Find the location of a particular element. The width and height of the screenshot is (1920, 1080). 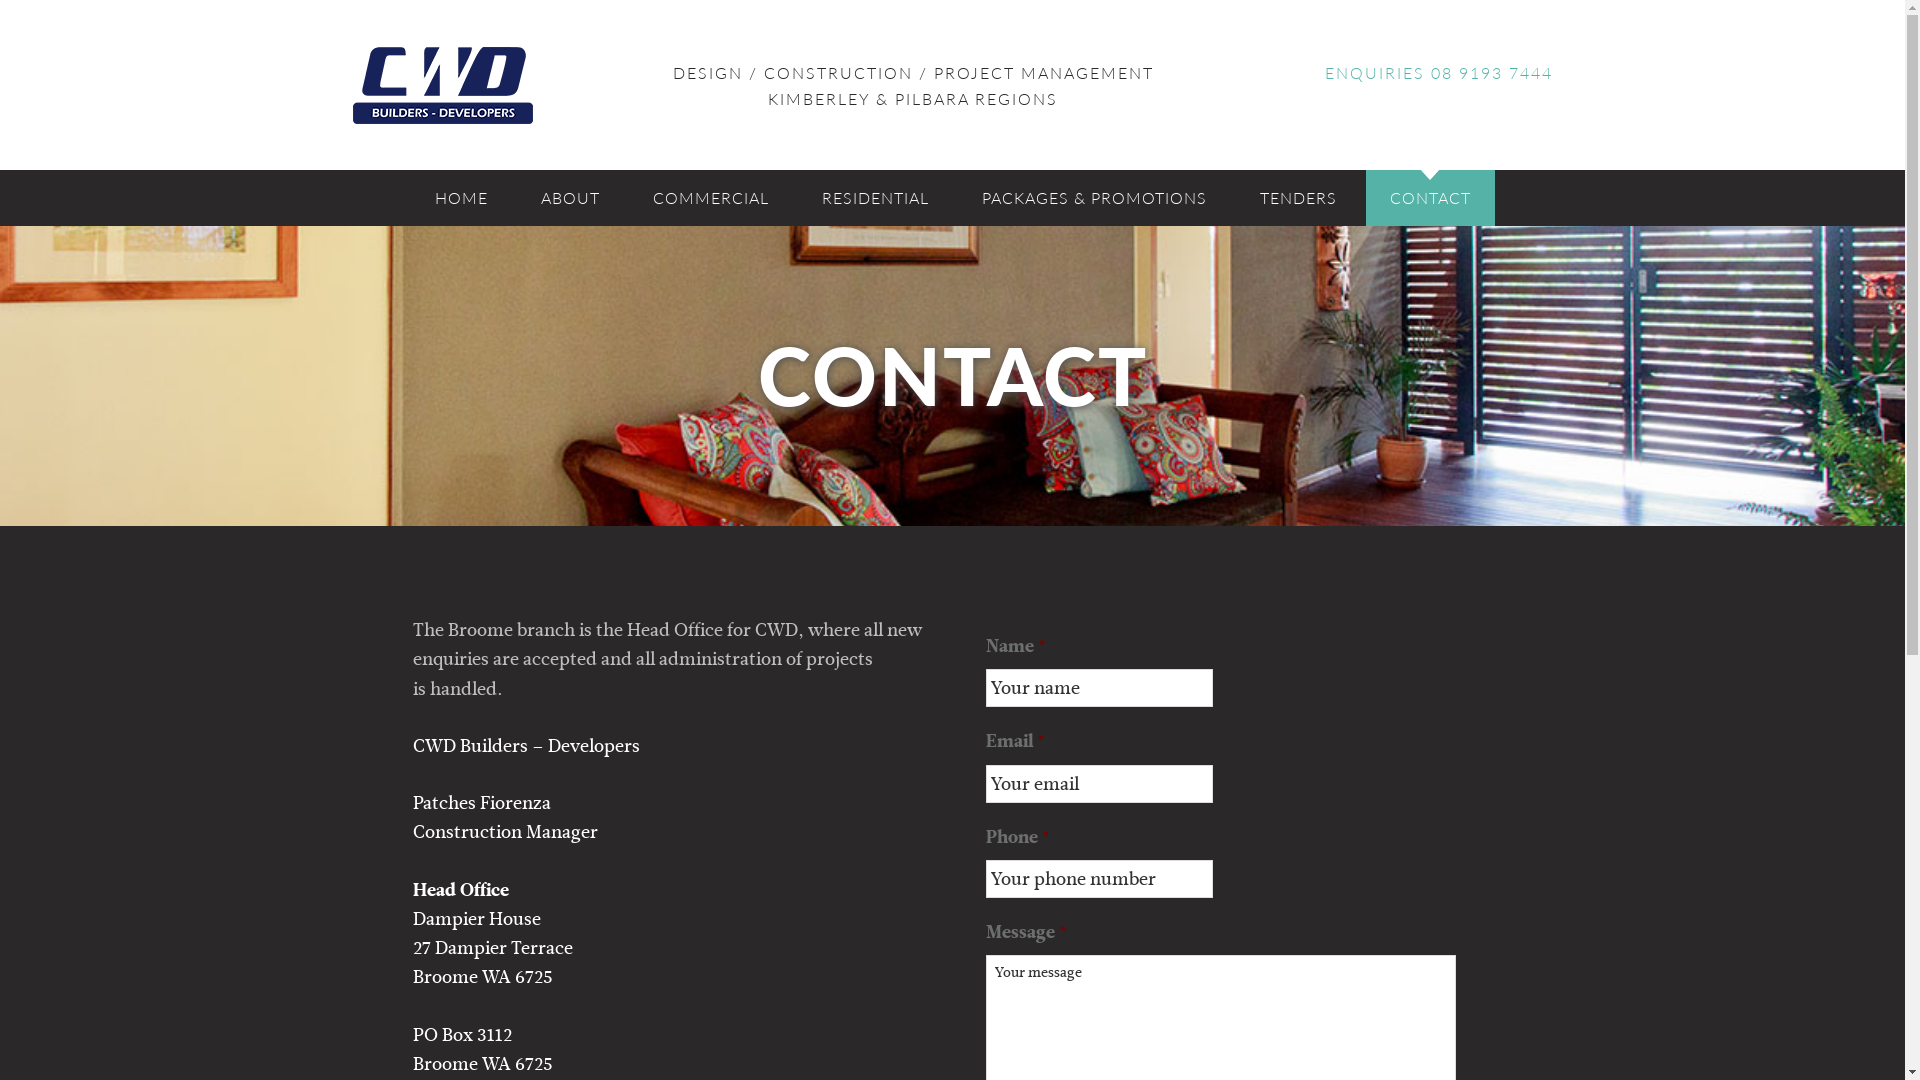

CWD Builders - Developers is located at coordinates (467, 85).